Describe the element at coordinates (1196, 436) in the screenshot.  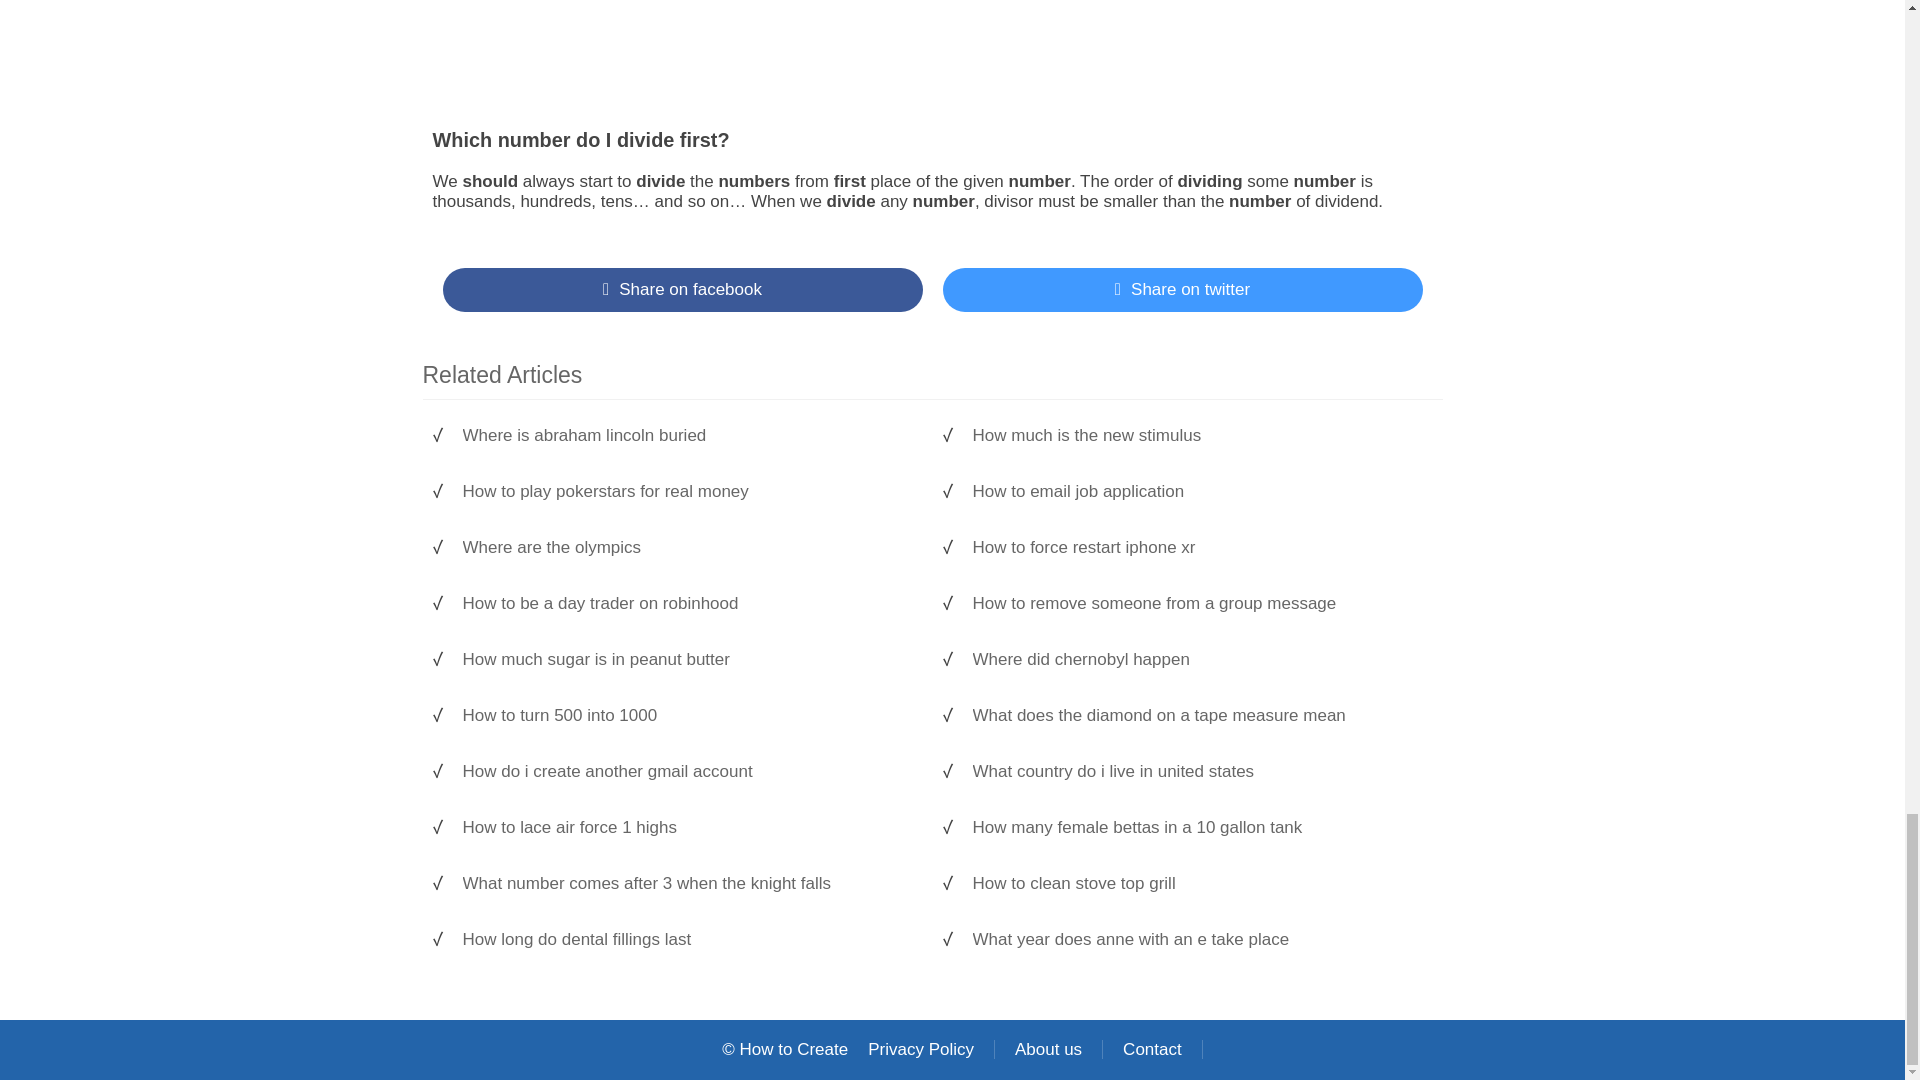
I see `How much is the new stimulus` at that location.